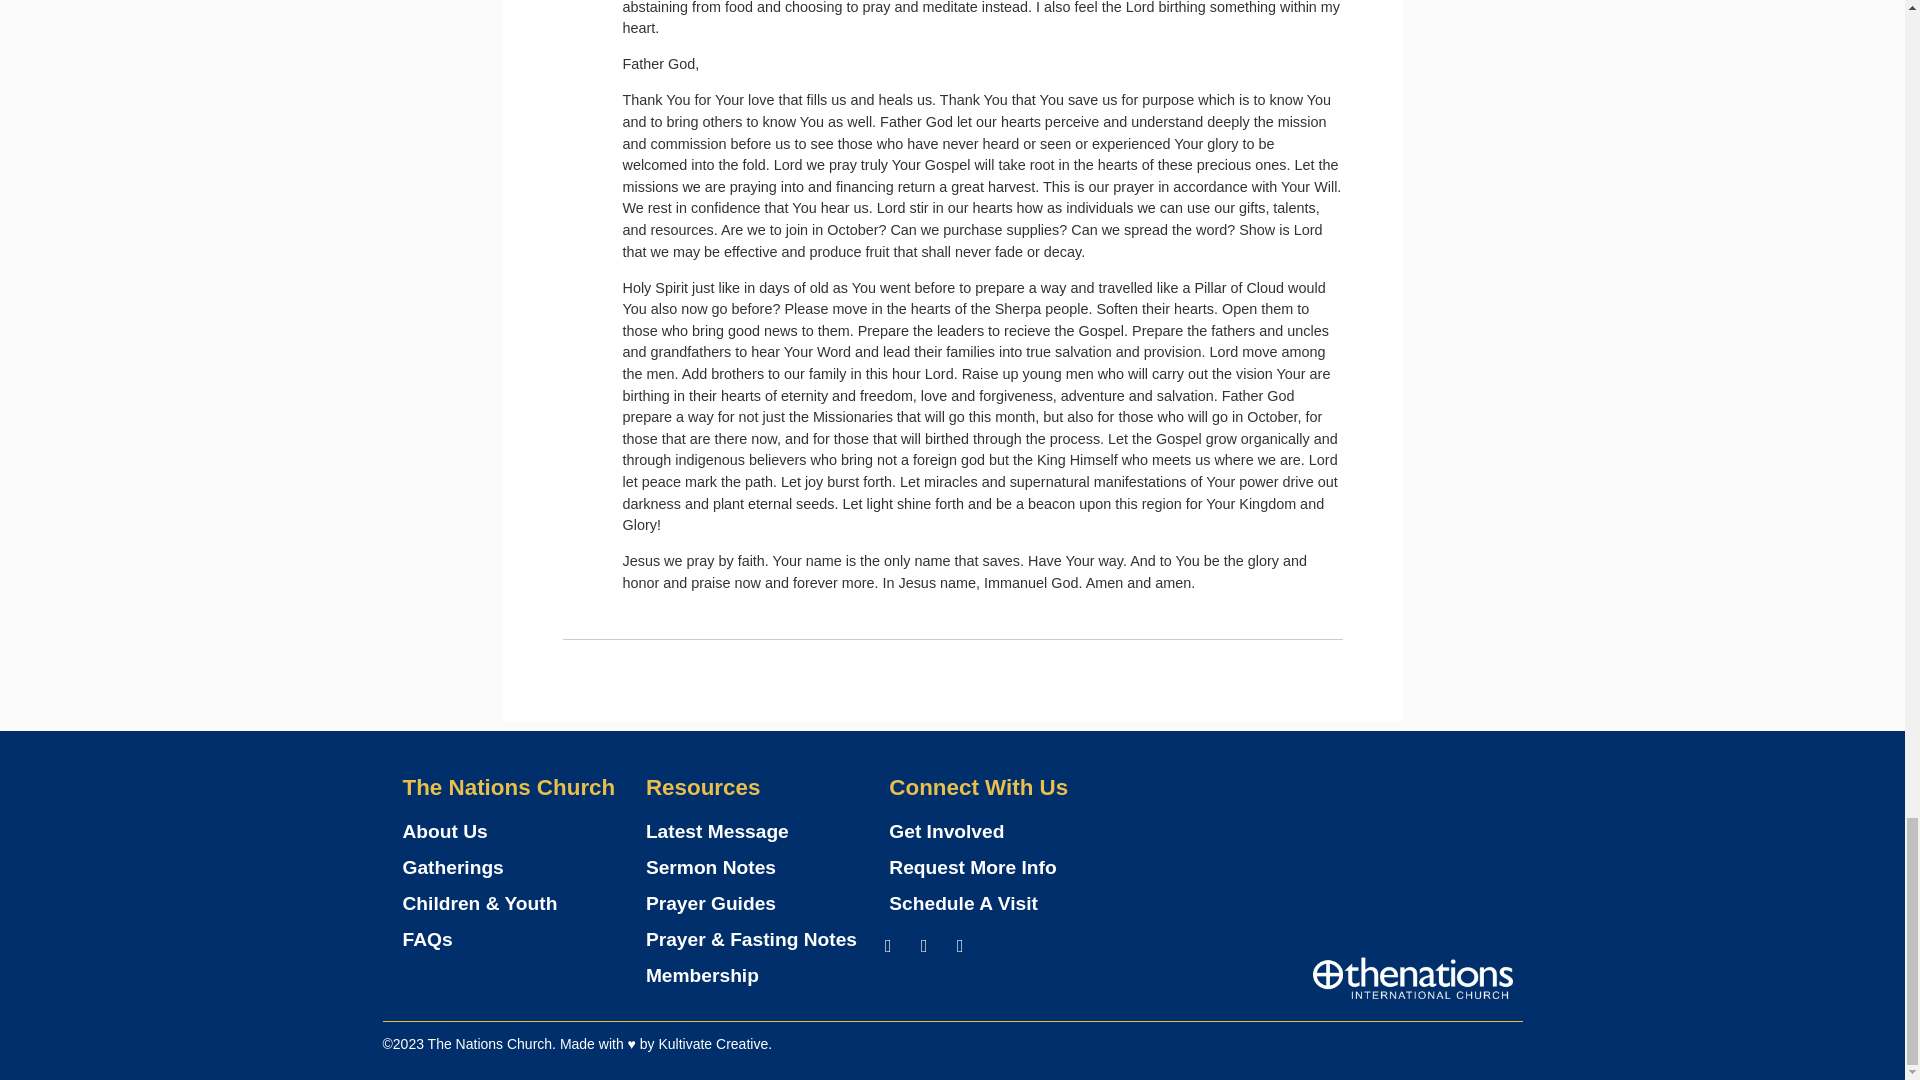 The width and height of the screenshot is (1920, 1080). I want to click on Gatherings, so click(513, 868).